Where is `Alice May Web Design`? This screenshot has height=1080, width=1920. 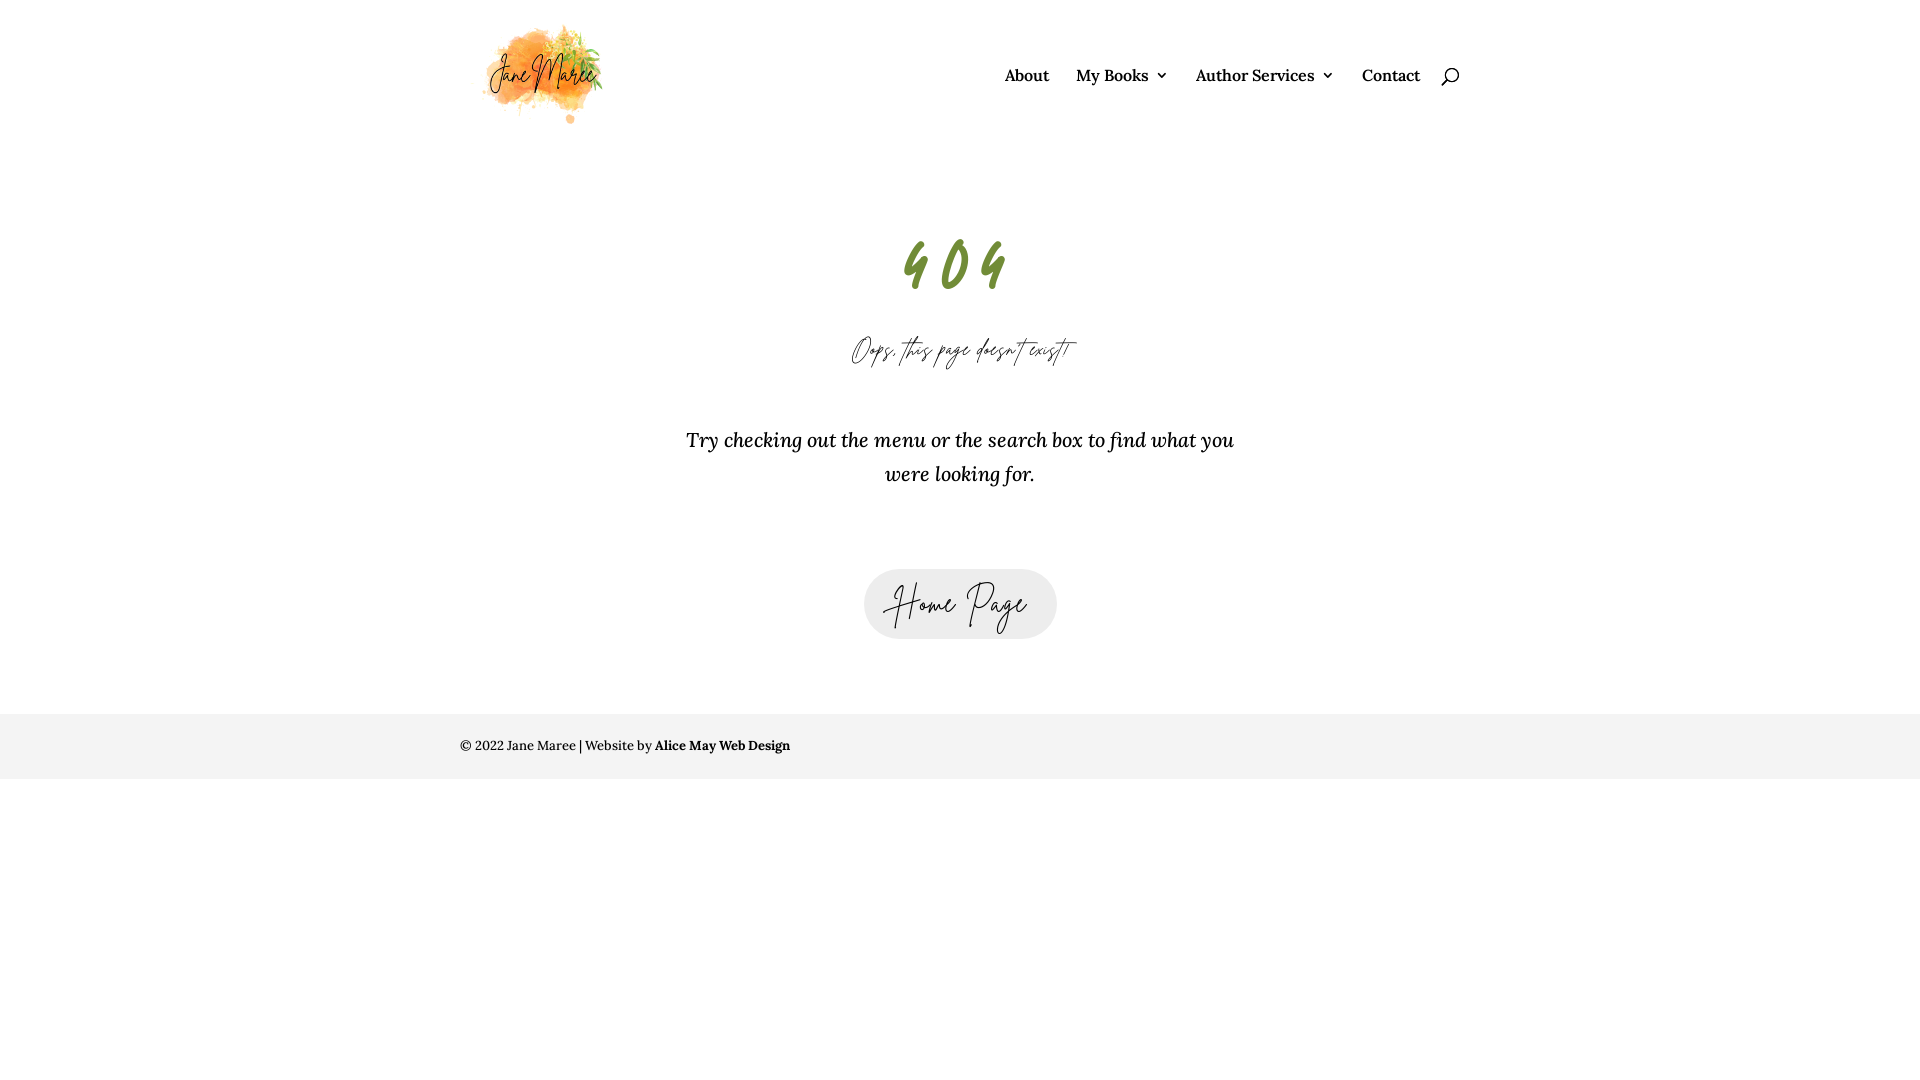 Alice May Web Design is located at coordinates (722, 746).